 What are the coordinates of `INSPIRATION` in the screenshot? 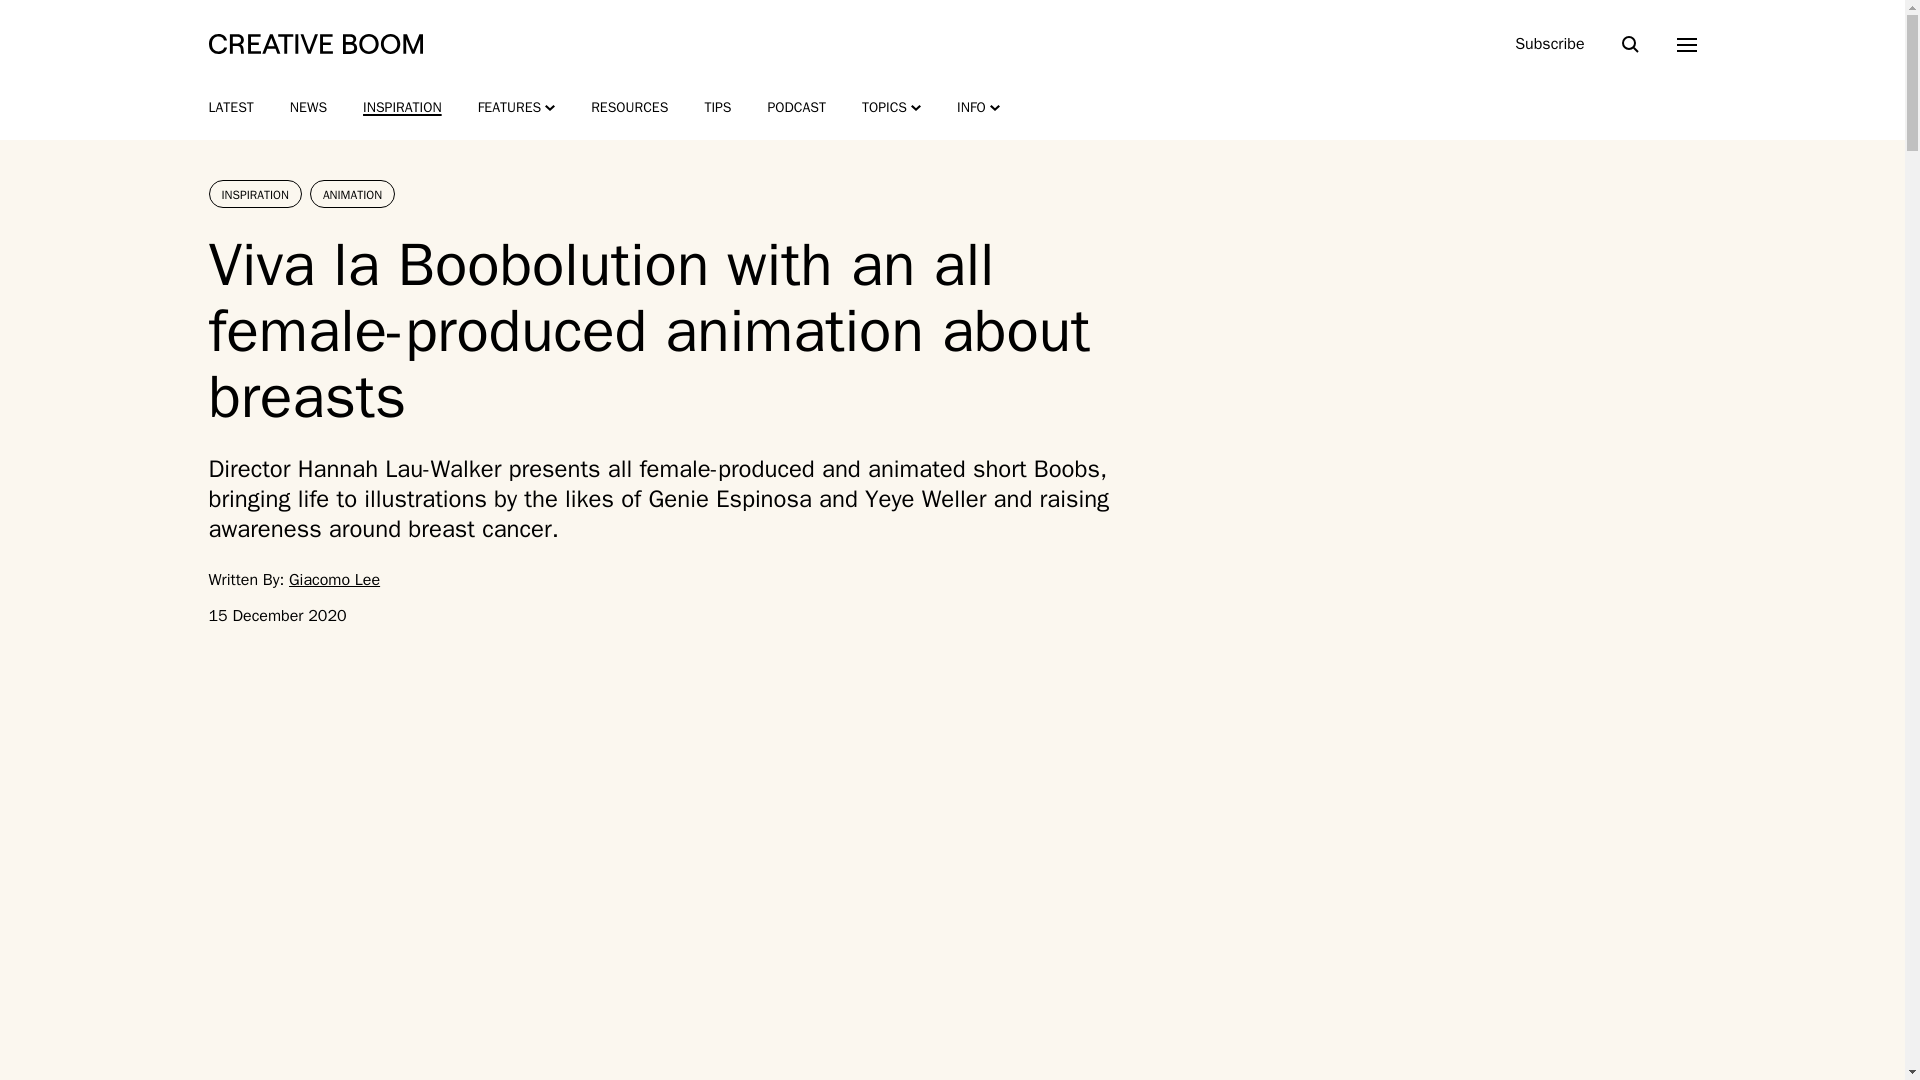 It's located at (402, 108).